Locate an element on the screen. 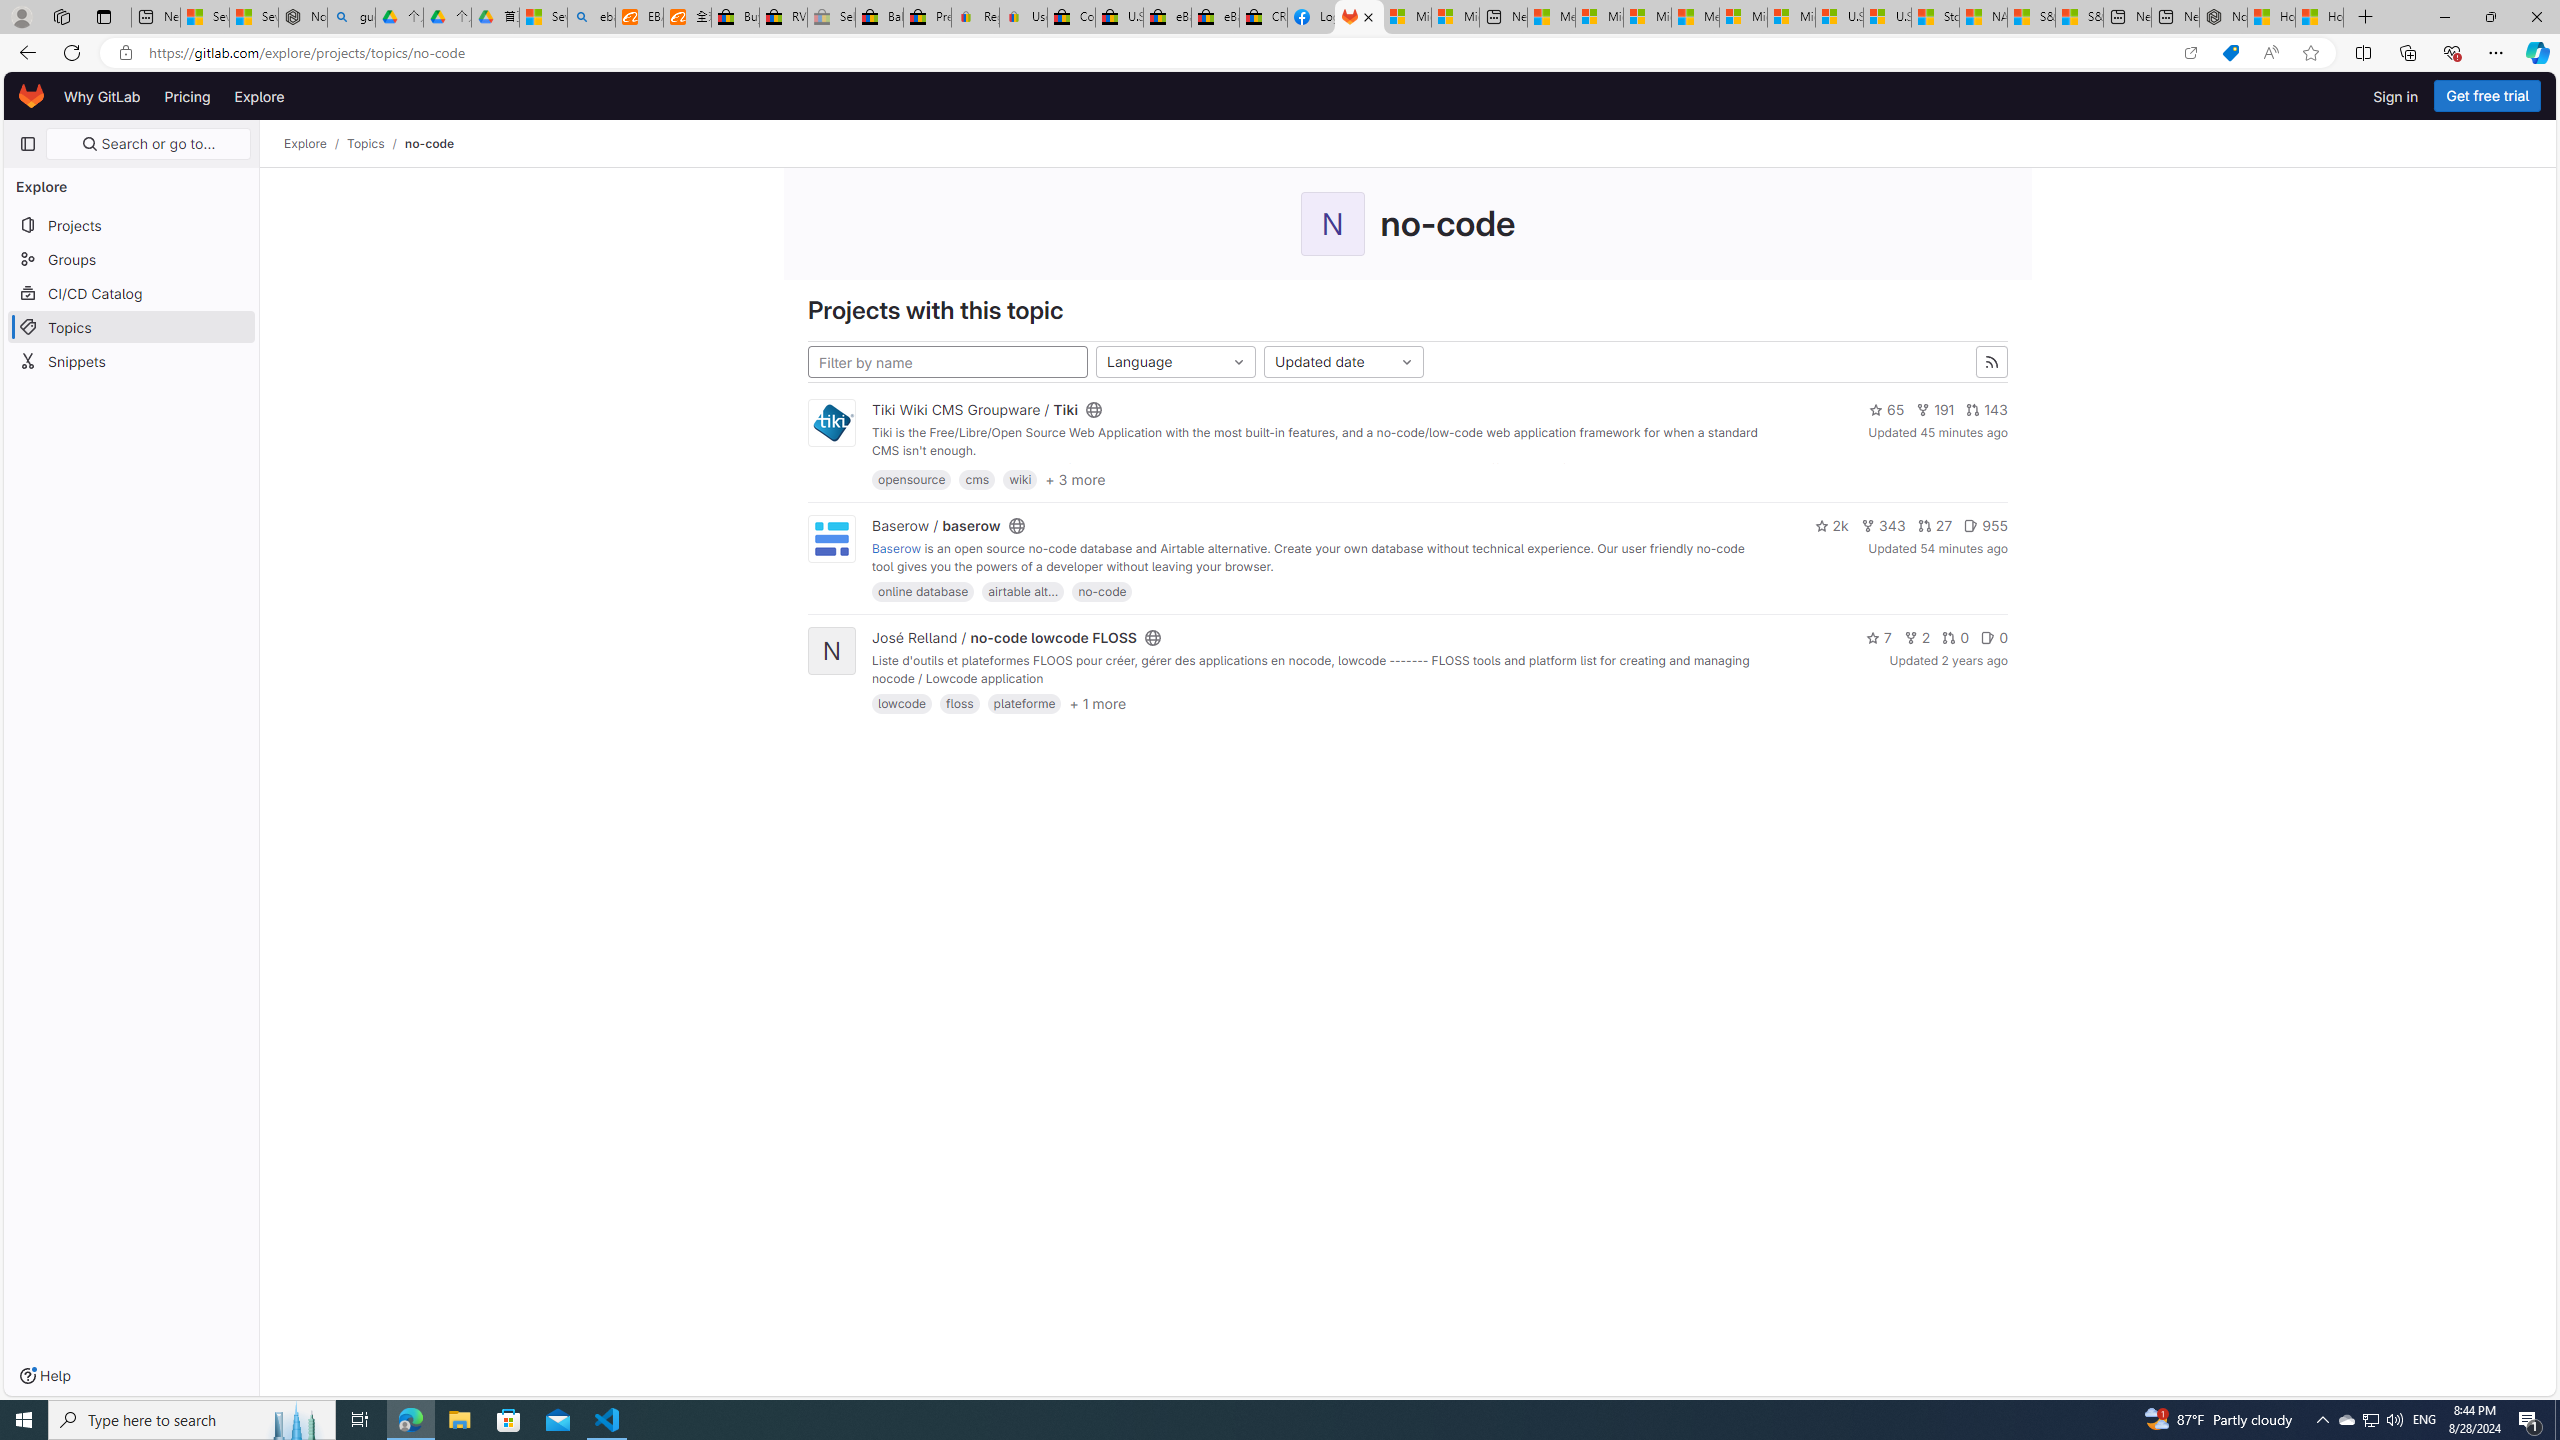 This screenshot has width=2560, height=1440. Projects is located at coordinates (132, 224).